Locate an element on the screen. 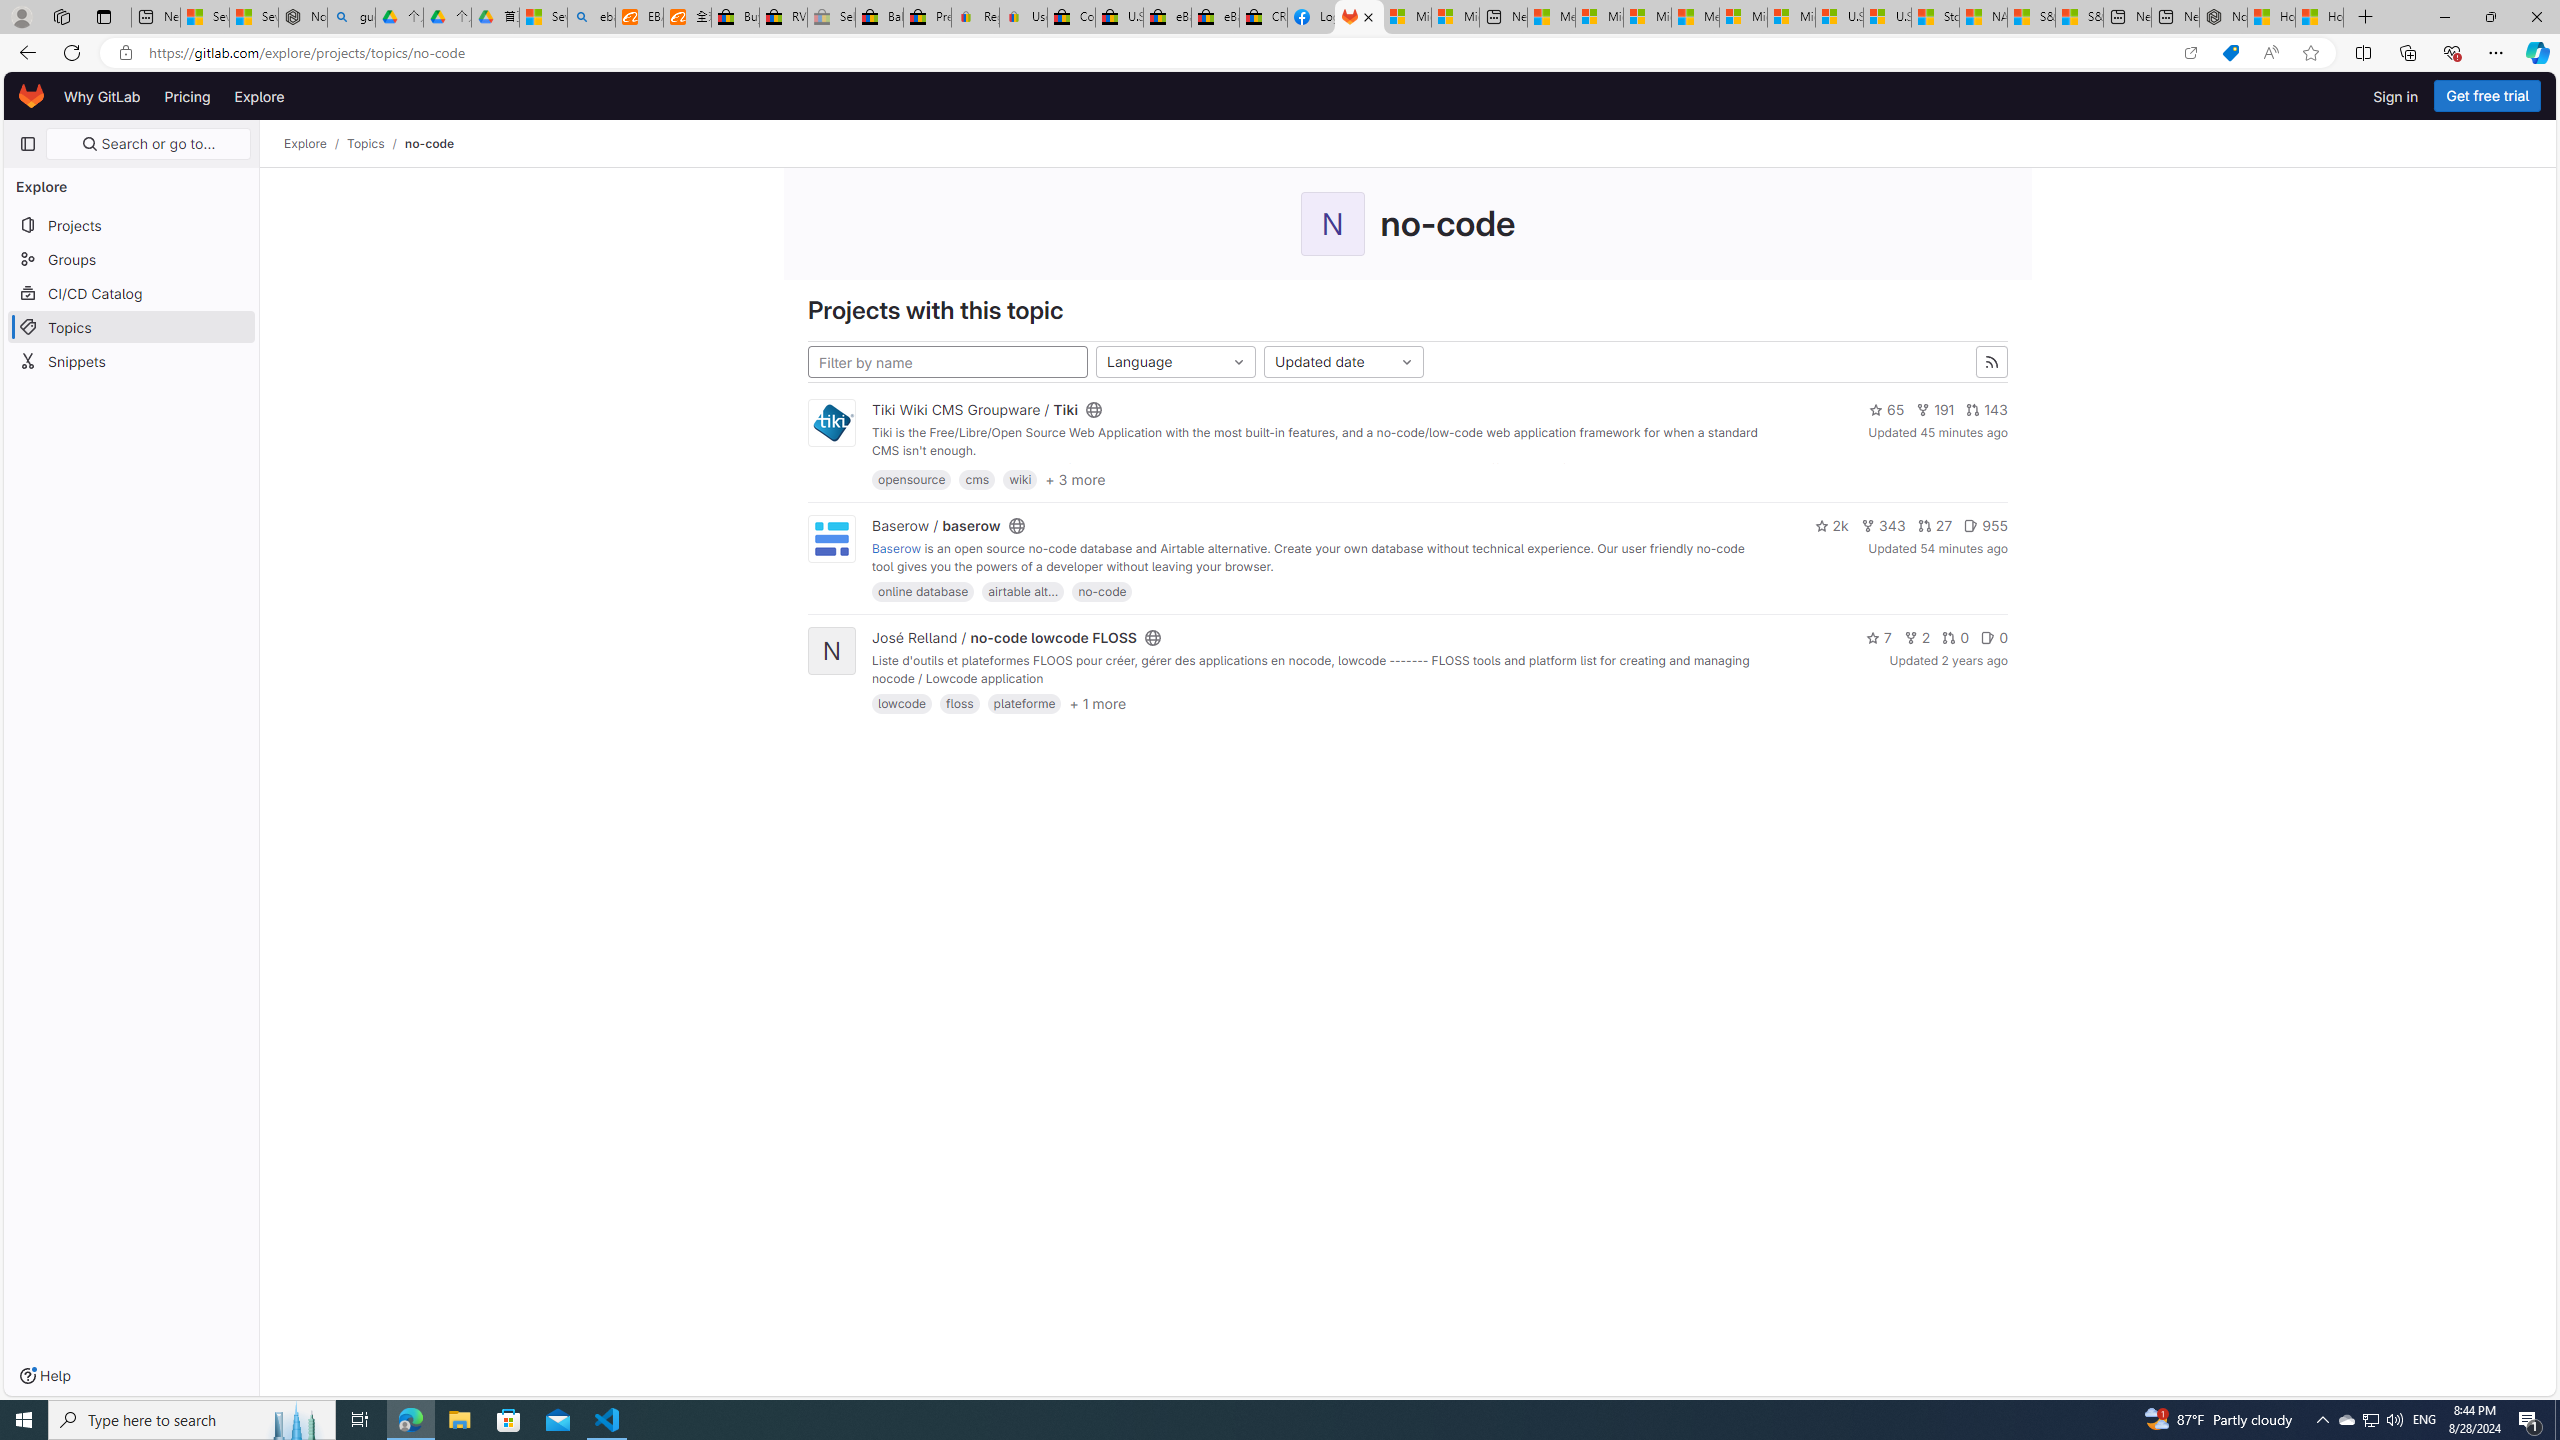 This screenshot has width=2560, height=1440. Projects is located at coordinates (132, 224).